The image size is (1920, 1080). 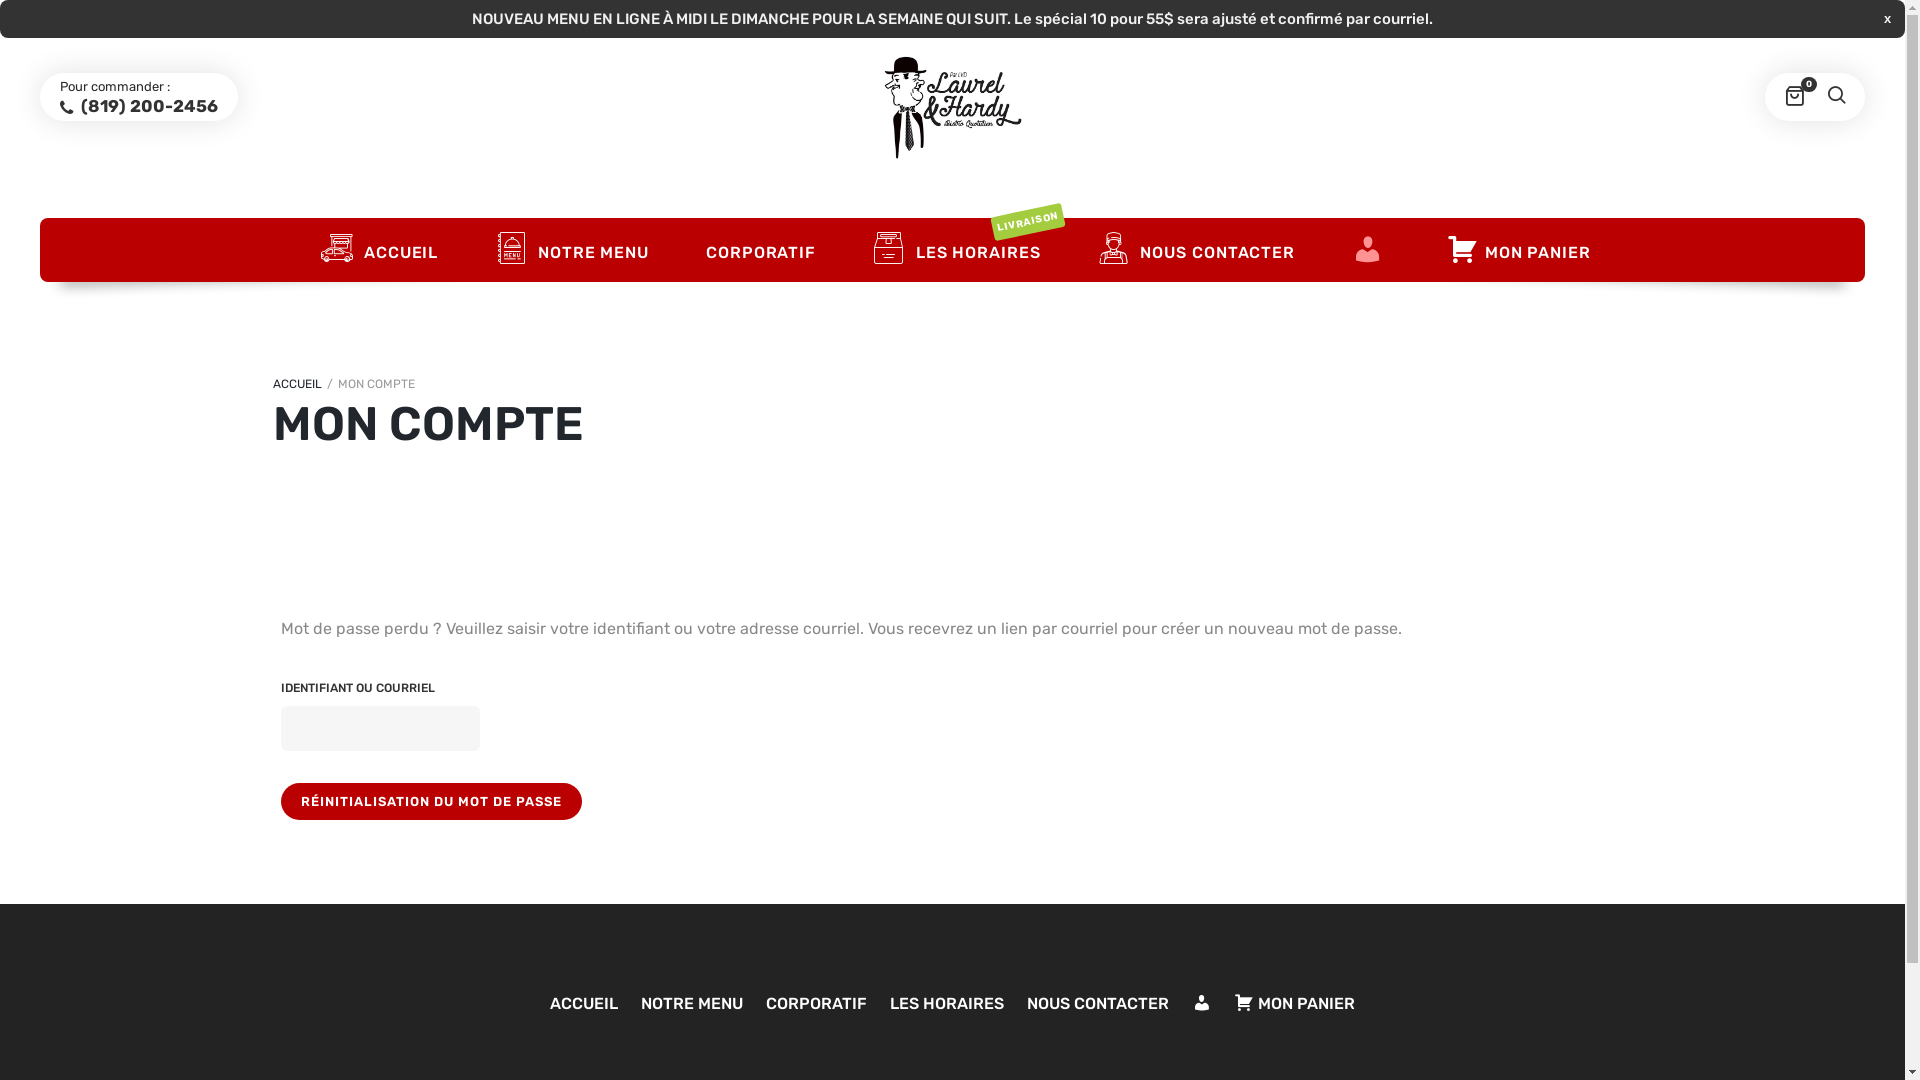 I want to click on ACCUEIL, so click(x=296, y=384).